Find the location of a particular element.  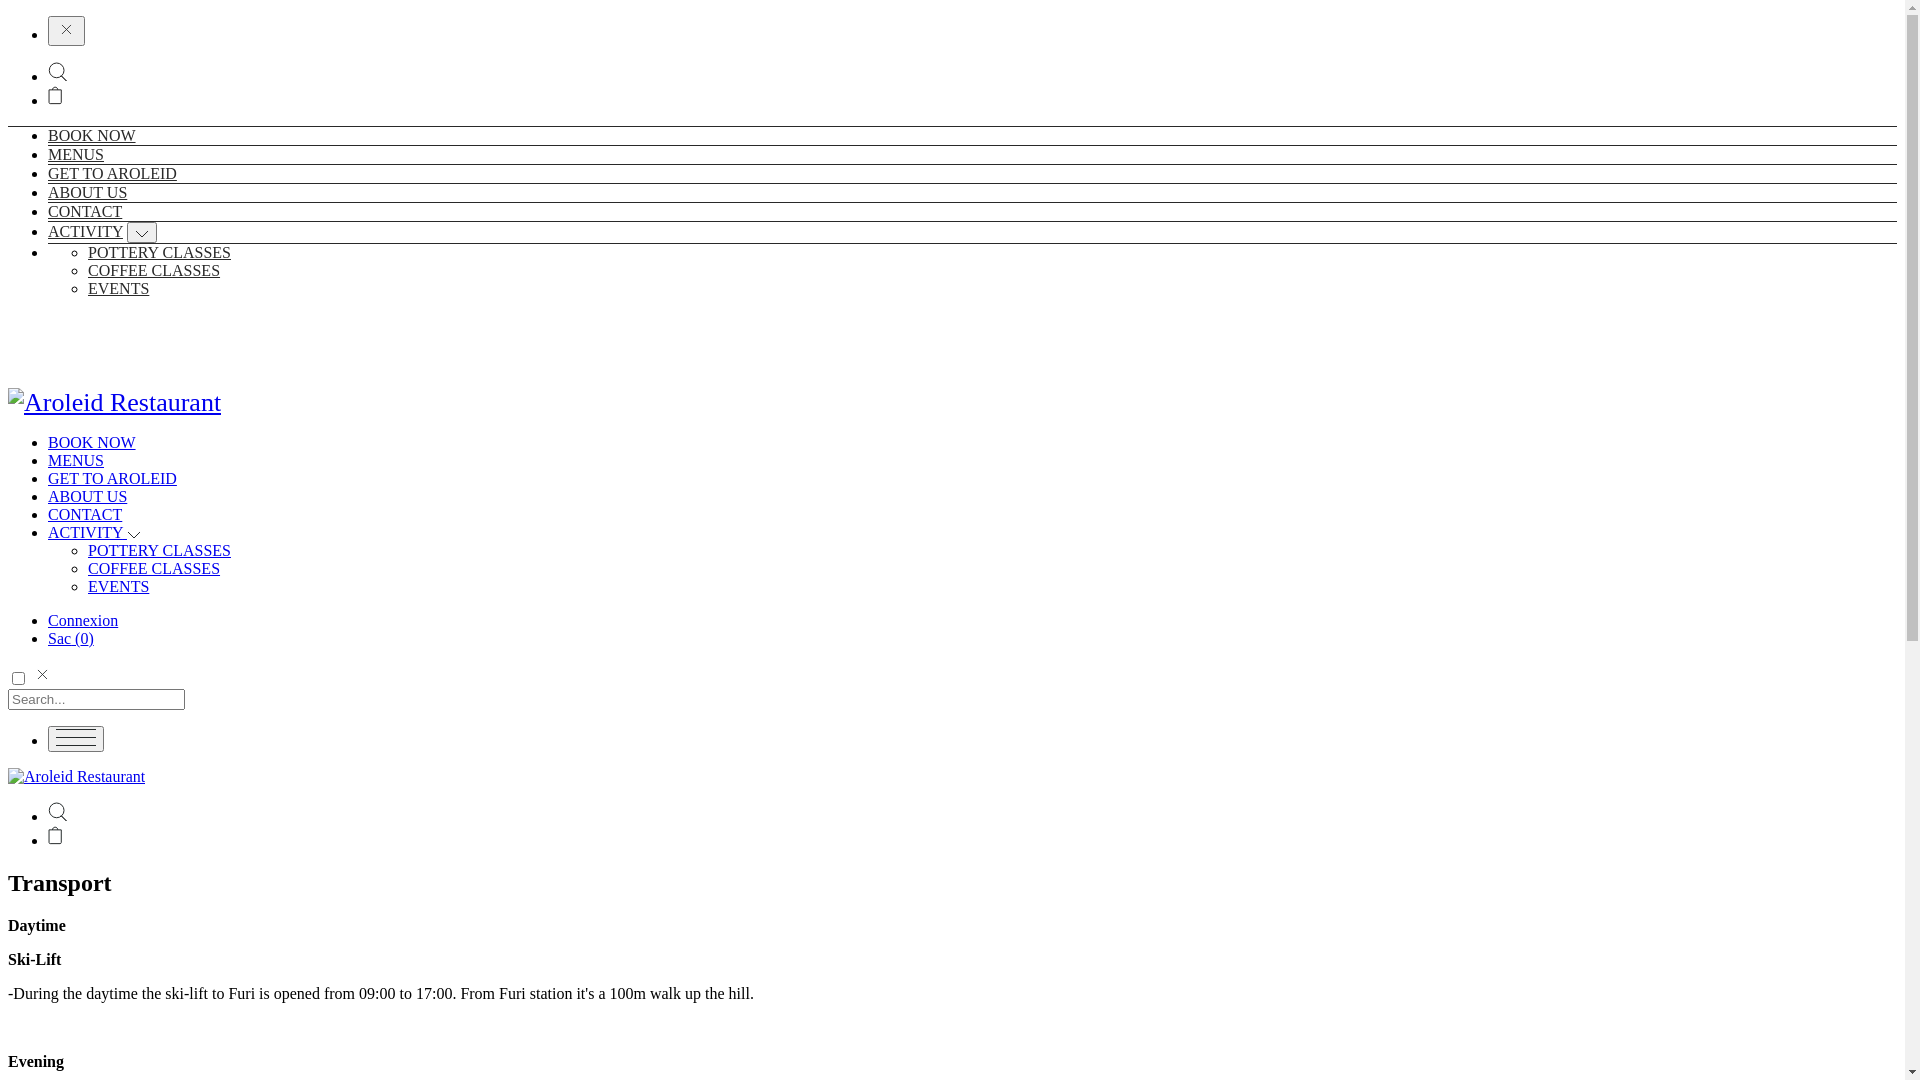

GET TO AROLEID is located at coordinates (112, 478).